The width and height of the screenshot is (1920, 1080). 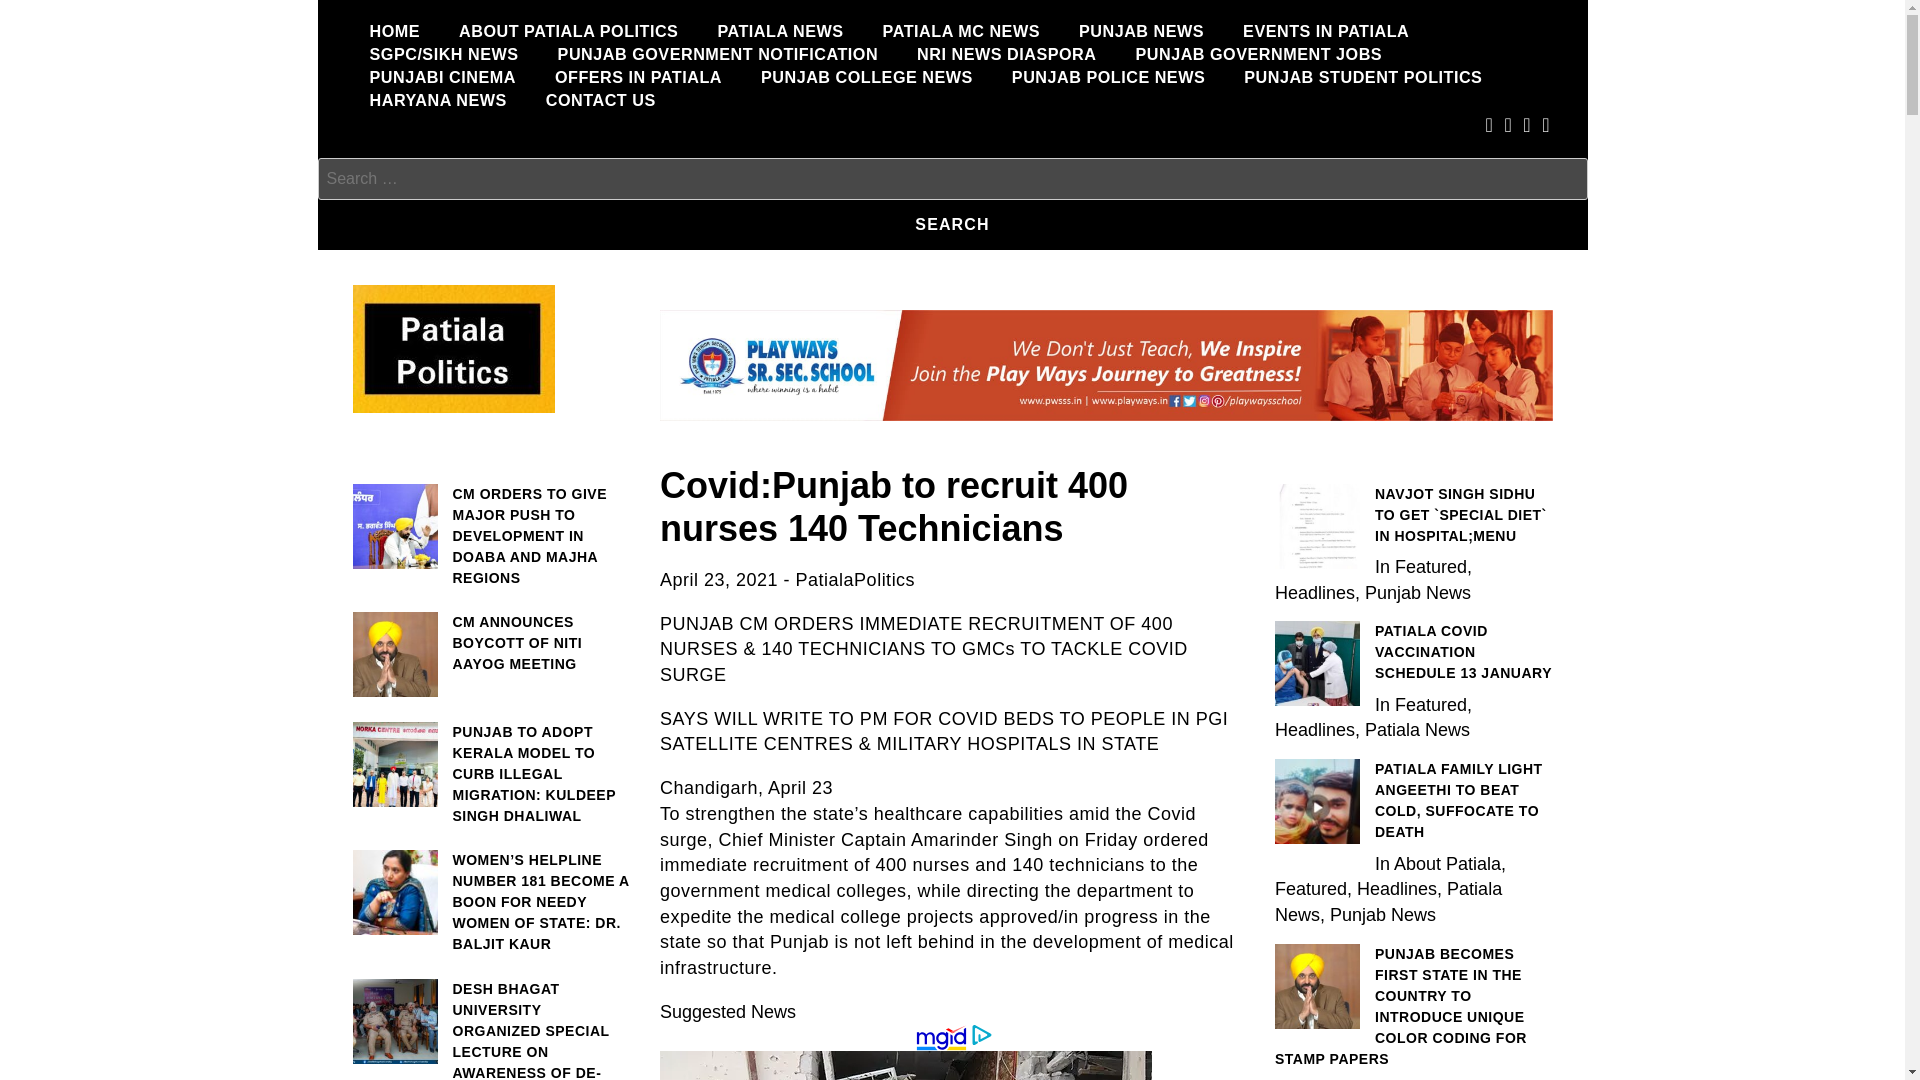 I want to click on PUNJAB NEWS, so click(x=1141, y=31).